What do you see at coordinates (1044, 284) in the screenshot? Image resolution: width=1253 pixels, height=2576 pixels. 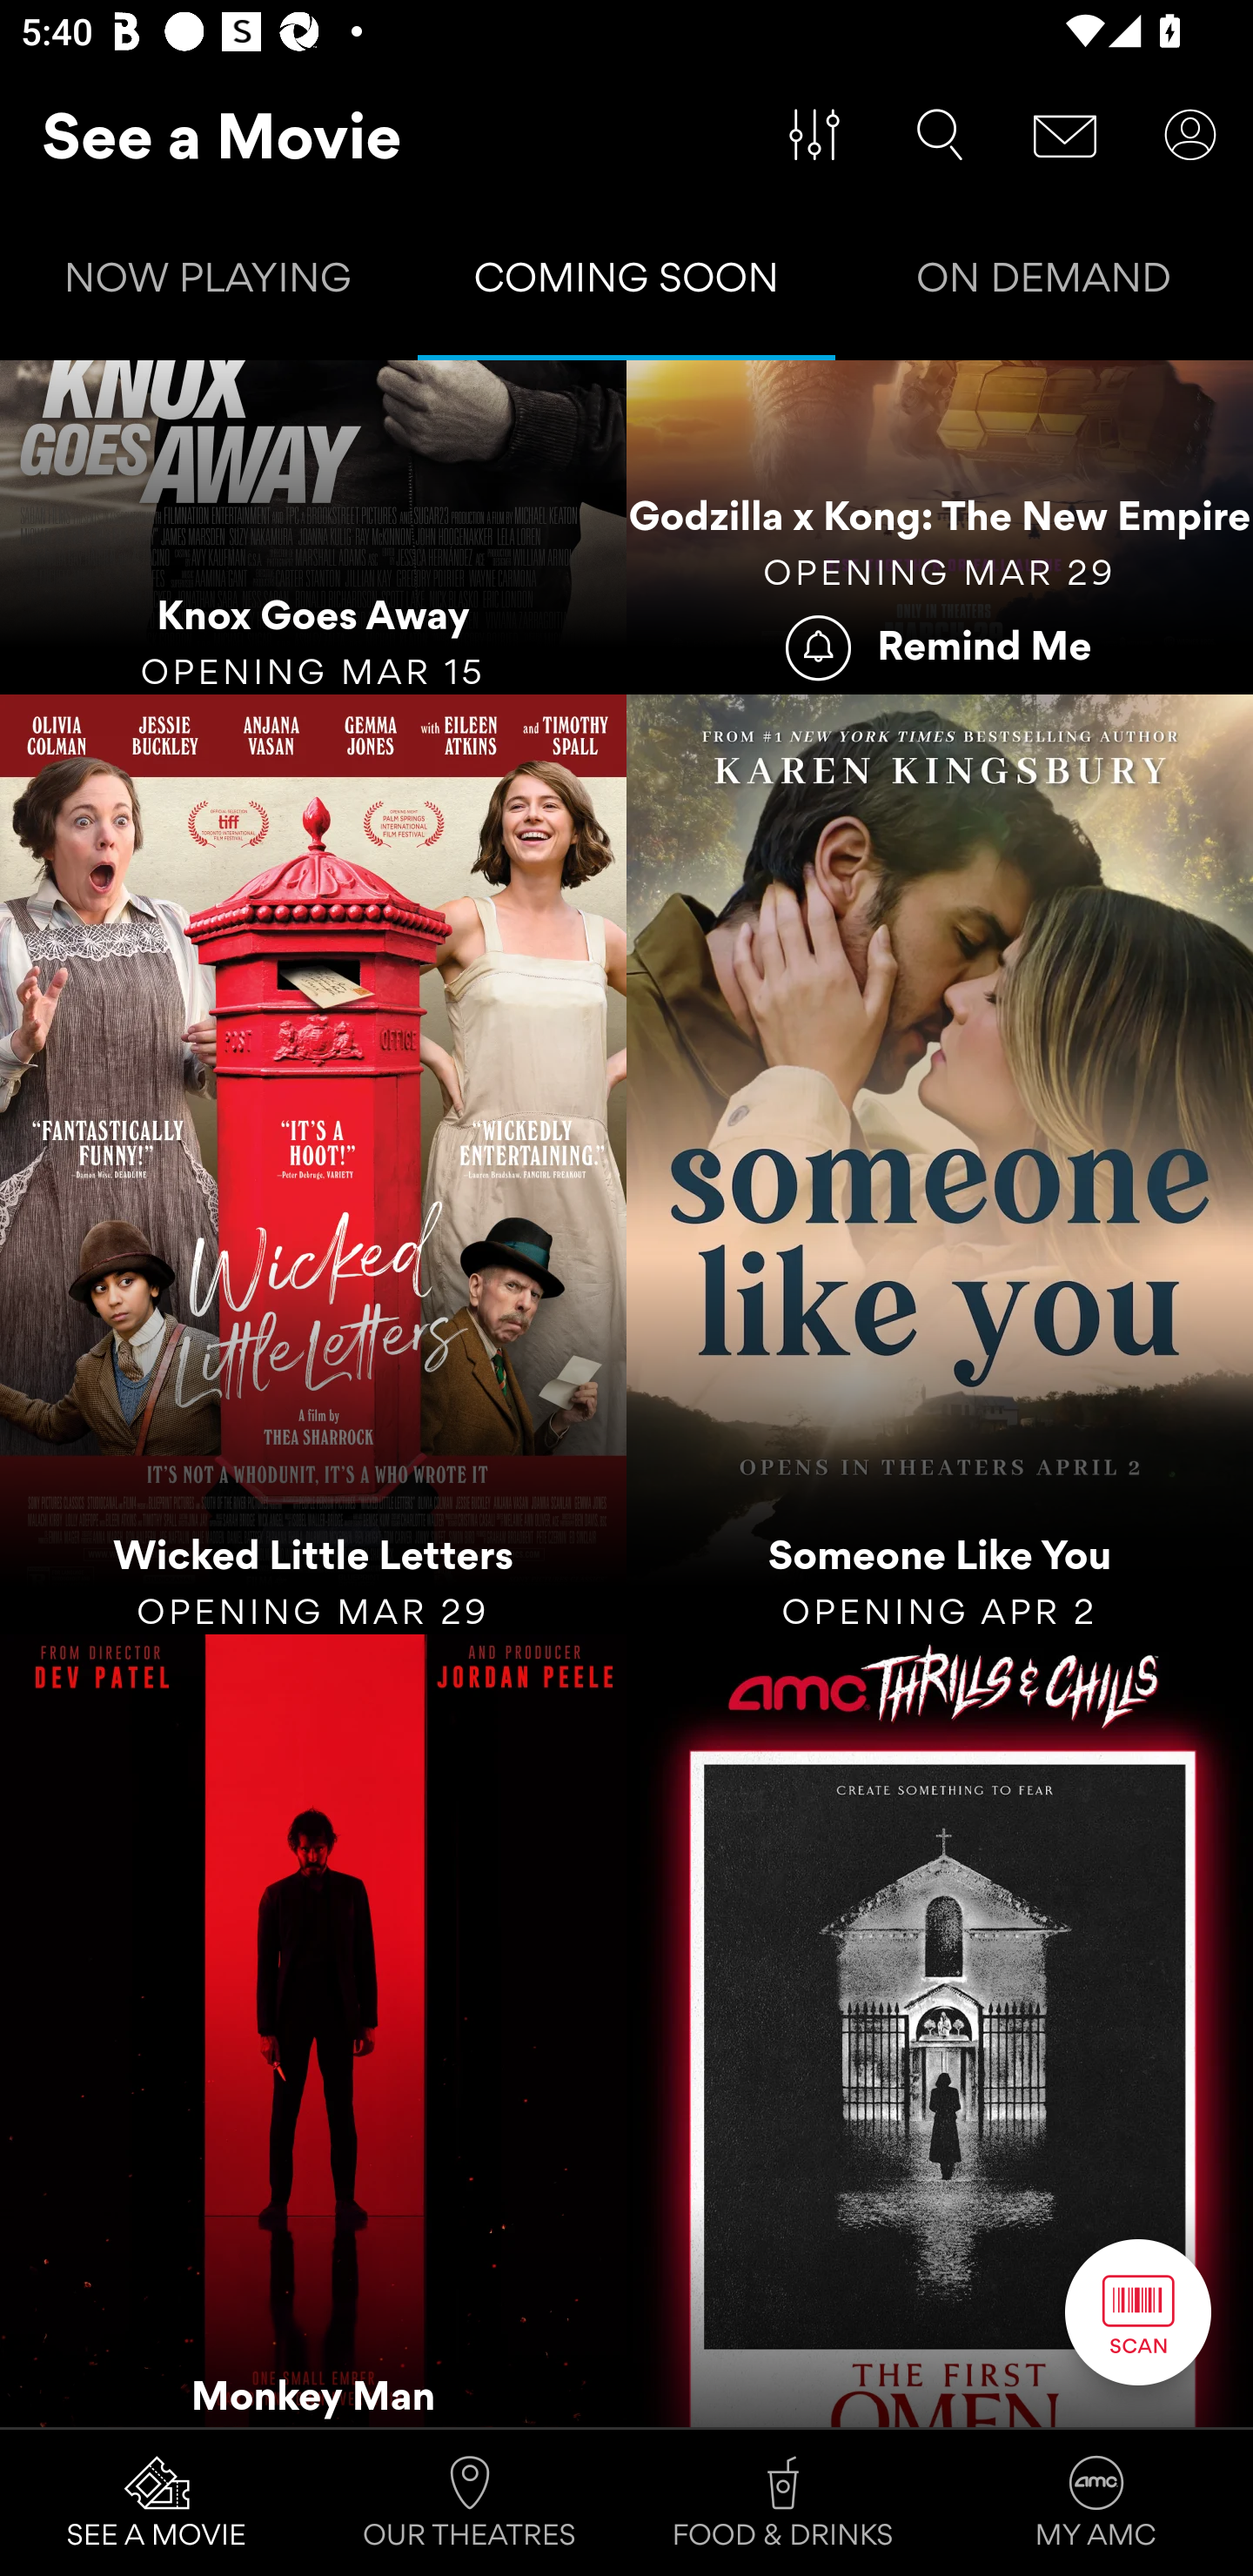 I see `ON DEMAND
Tab 3 of 3` at bounding box center [1044, 284].